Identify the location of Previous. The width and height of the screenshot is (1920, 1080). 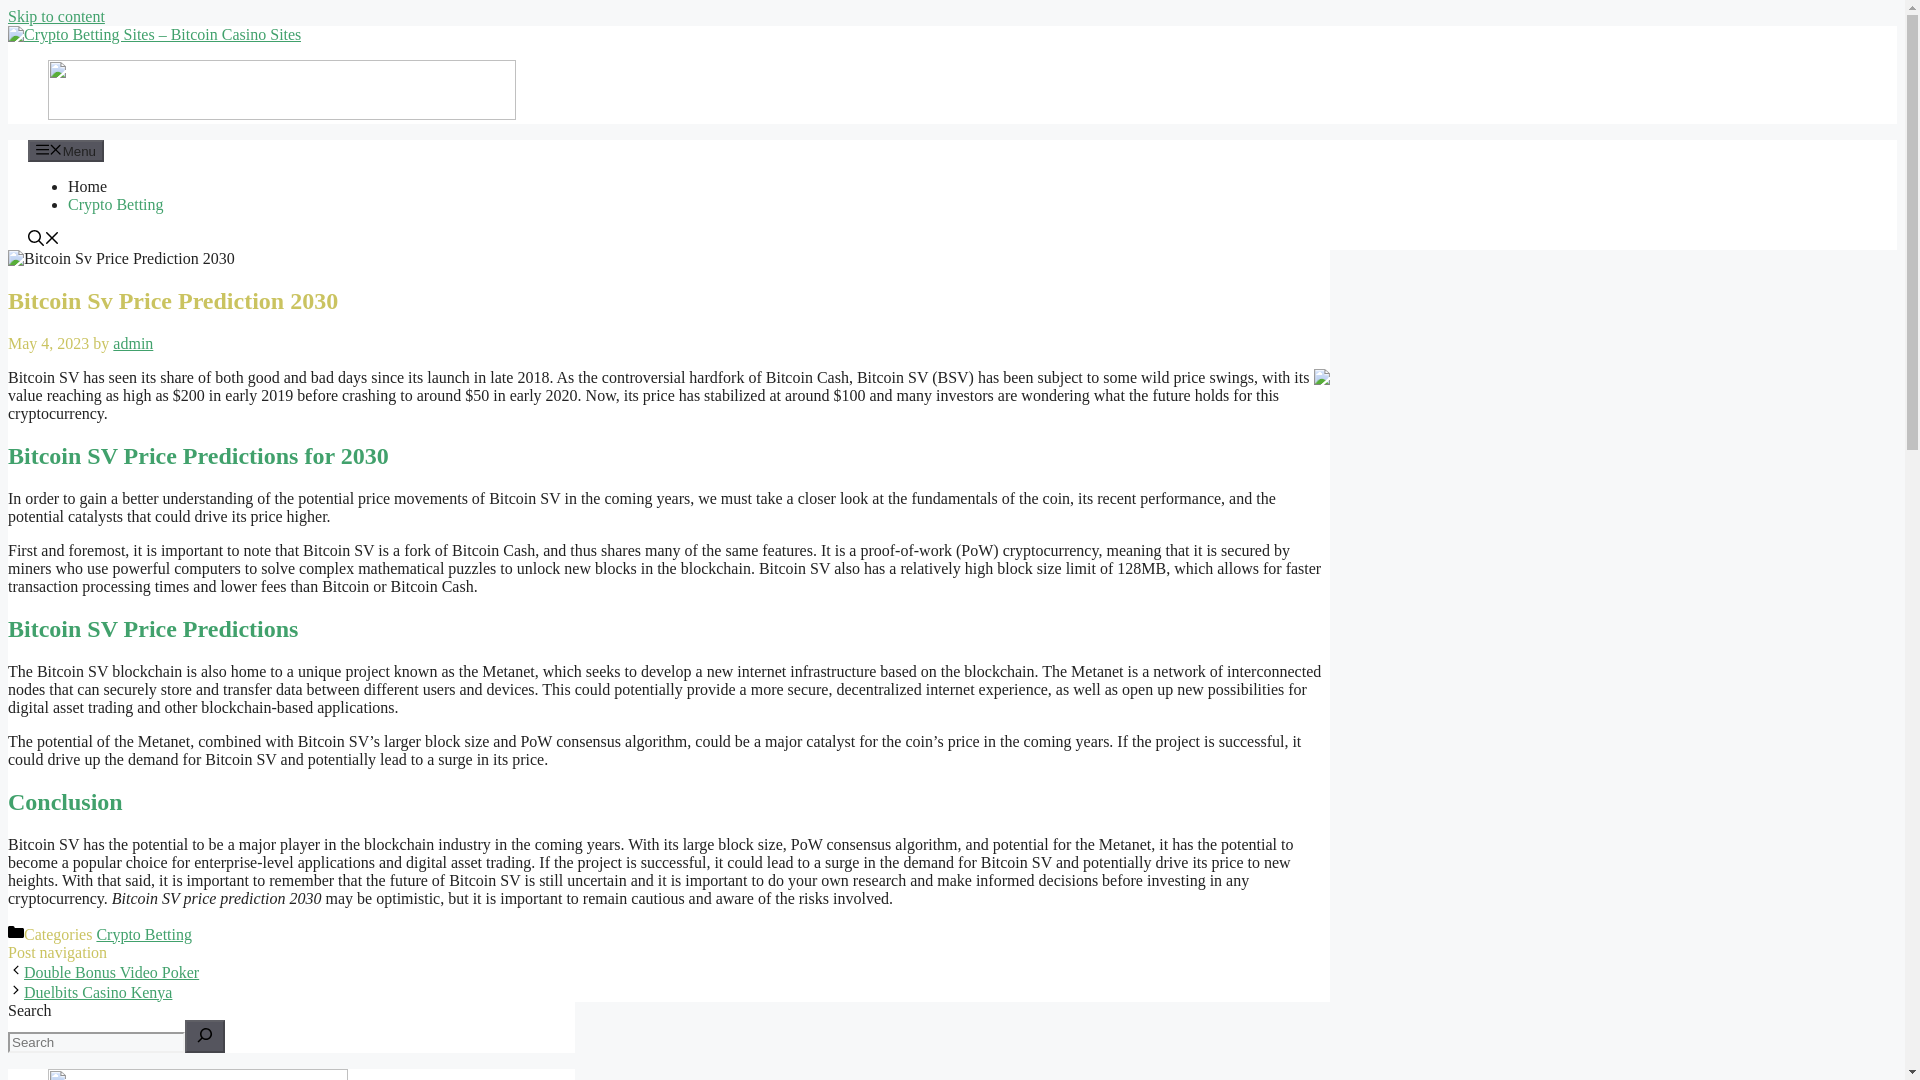
(111, 972).